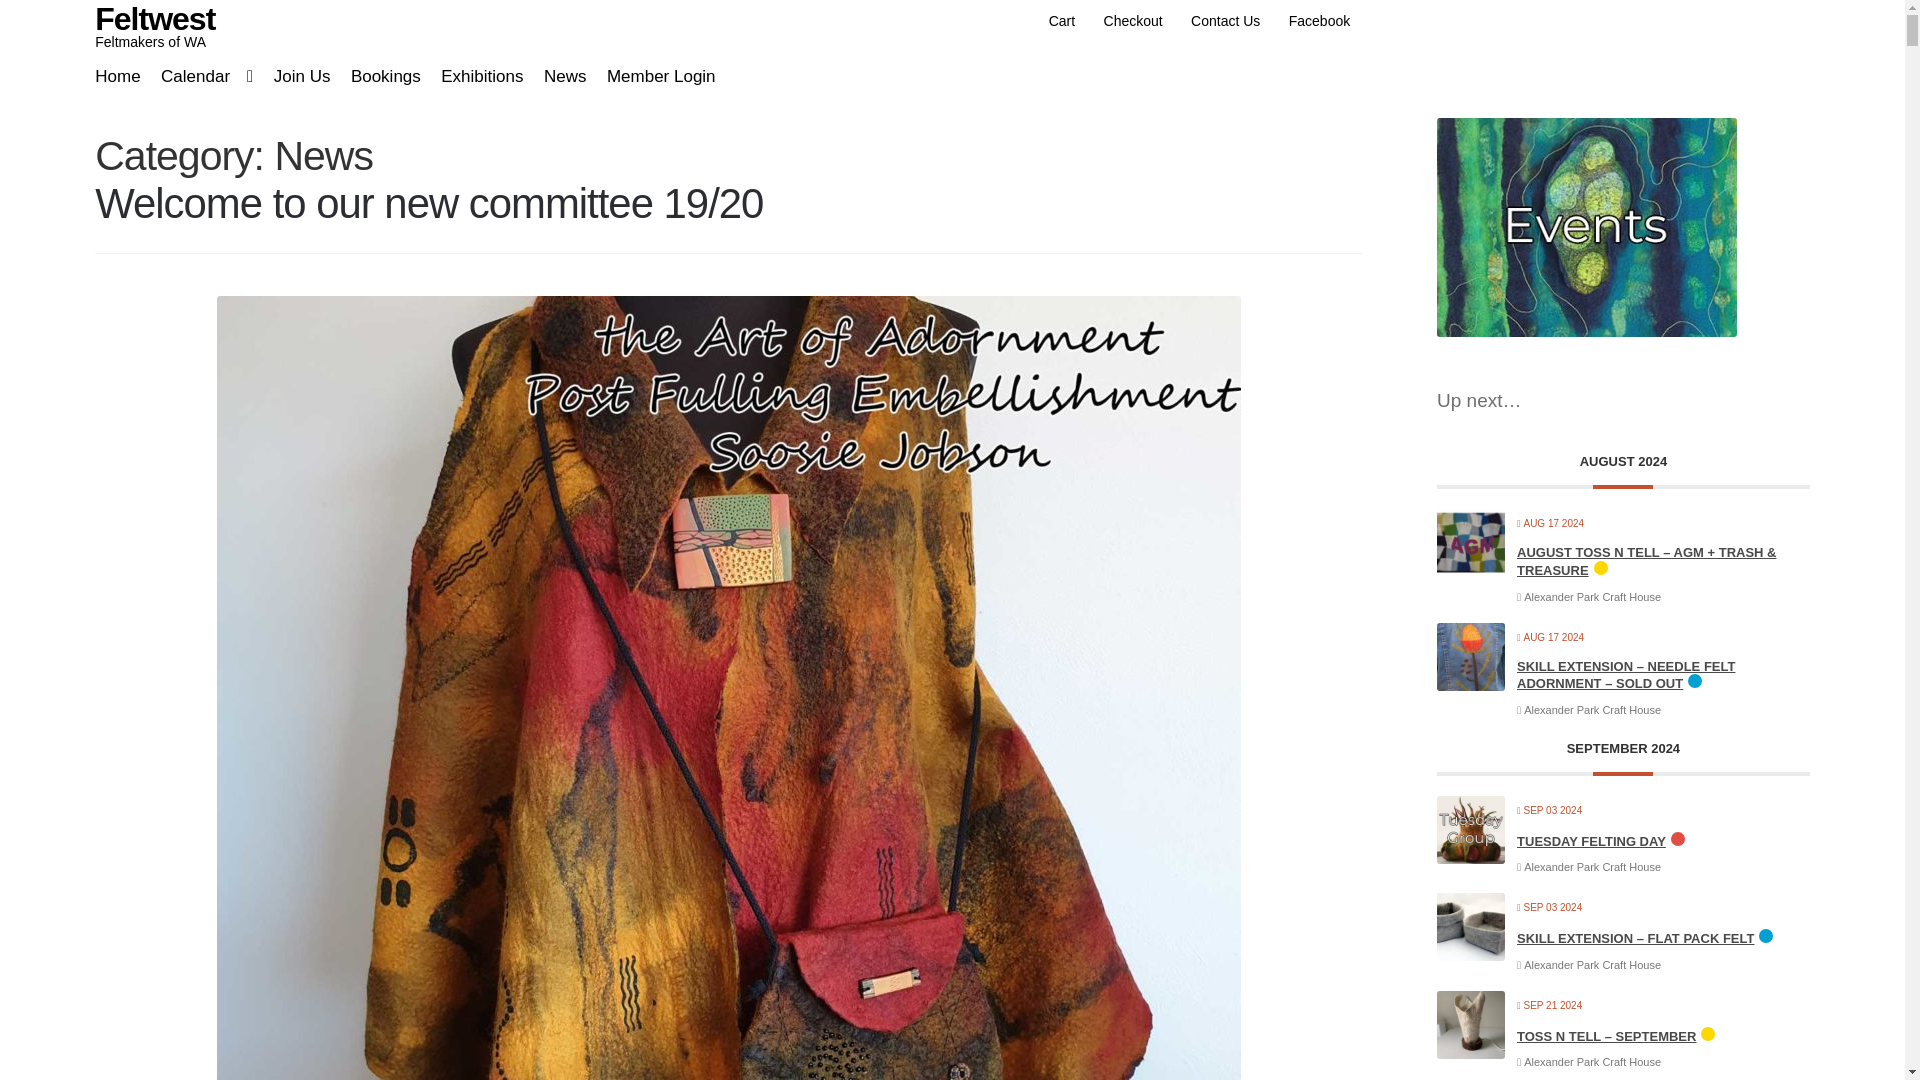 This screenshot has height=1080, width=1920. I want to click on Bookings, so click(377, 80).